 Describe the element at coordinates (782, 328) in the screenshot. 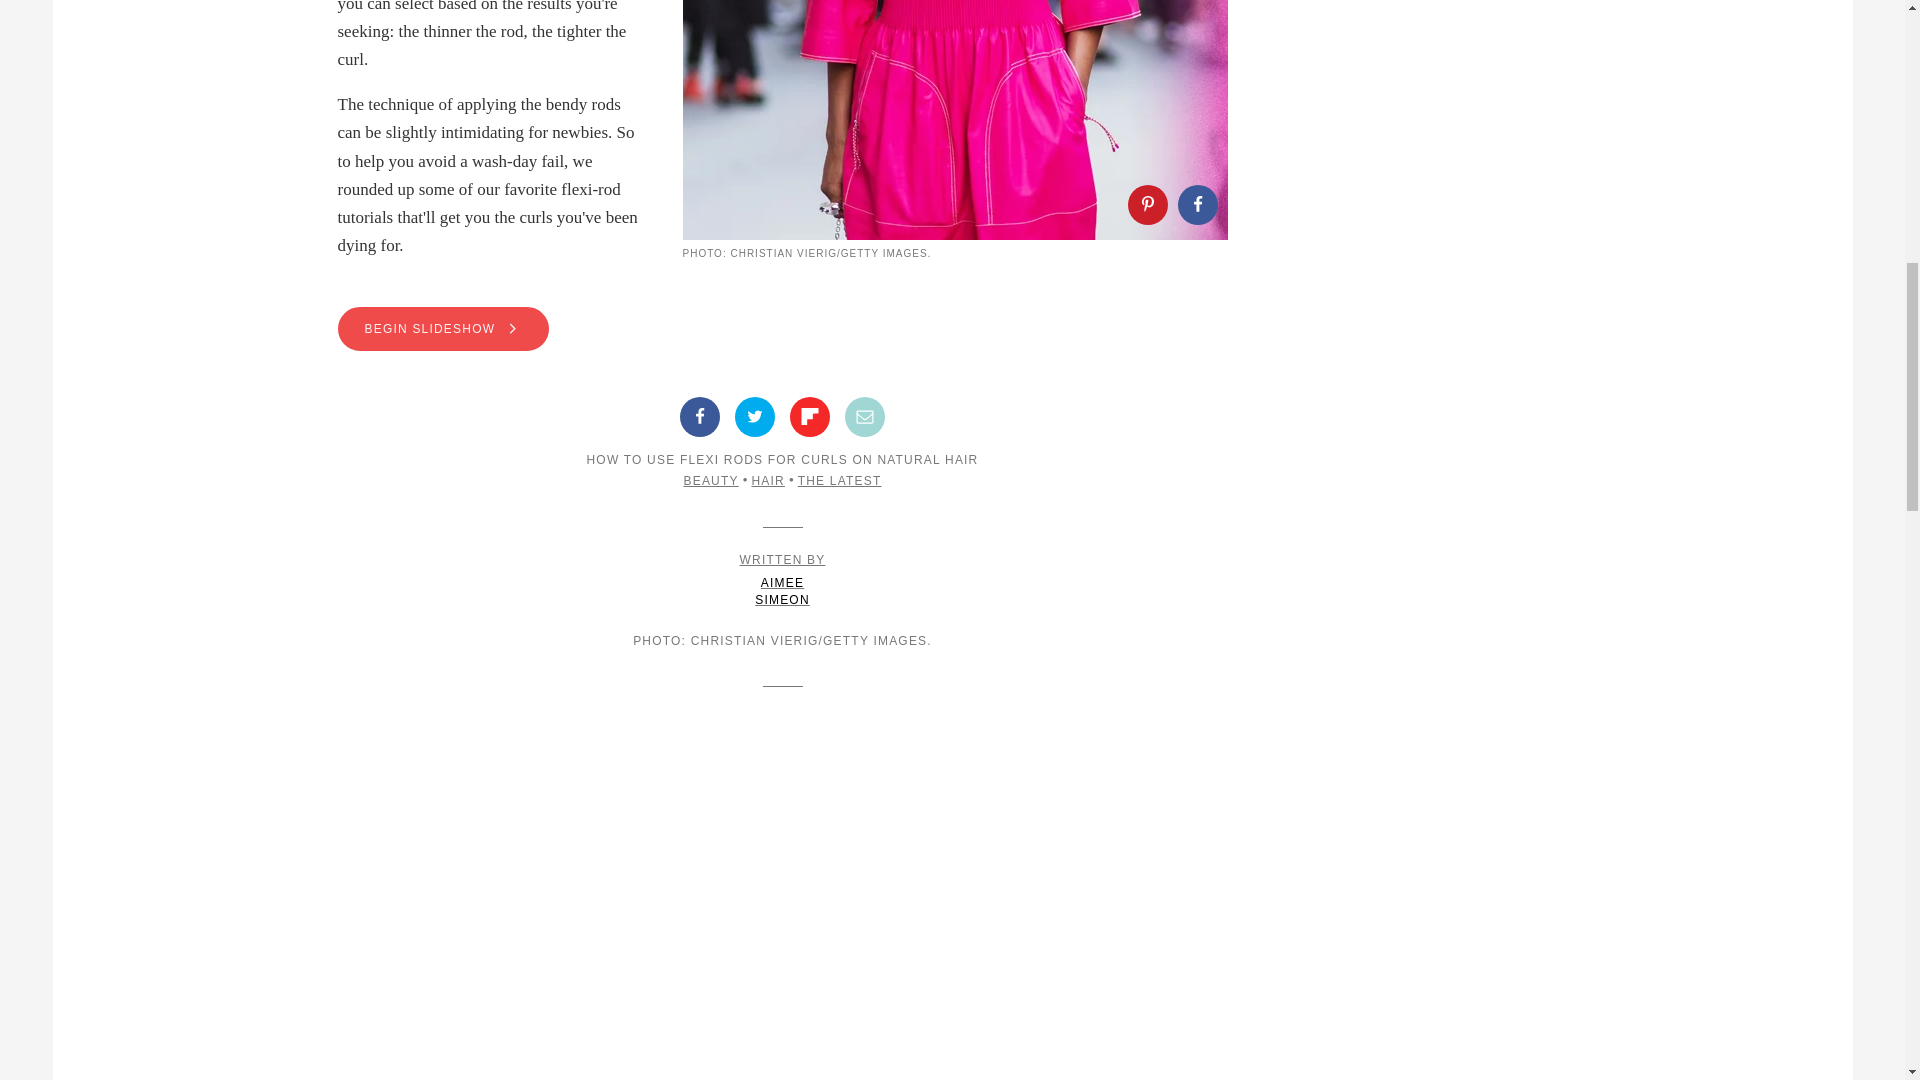

I see `BEGIN SLIDESHOW` at that location.